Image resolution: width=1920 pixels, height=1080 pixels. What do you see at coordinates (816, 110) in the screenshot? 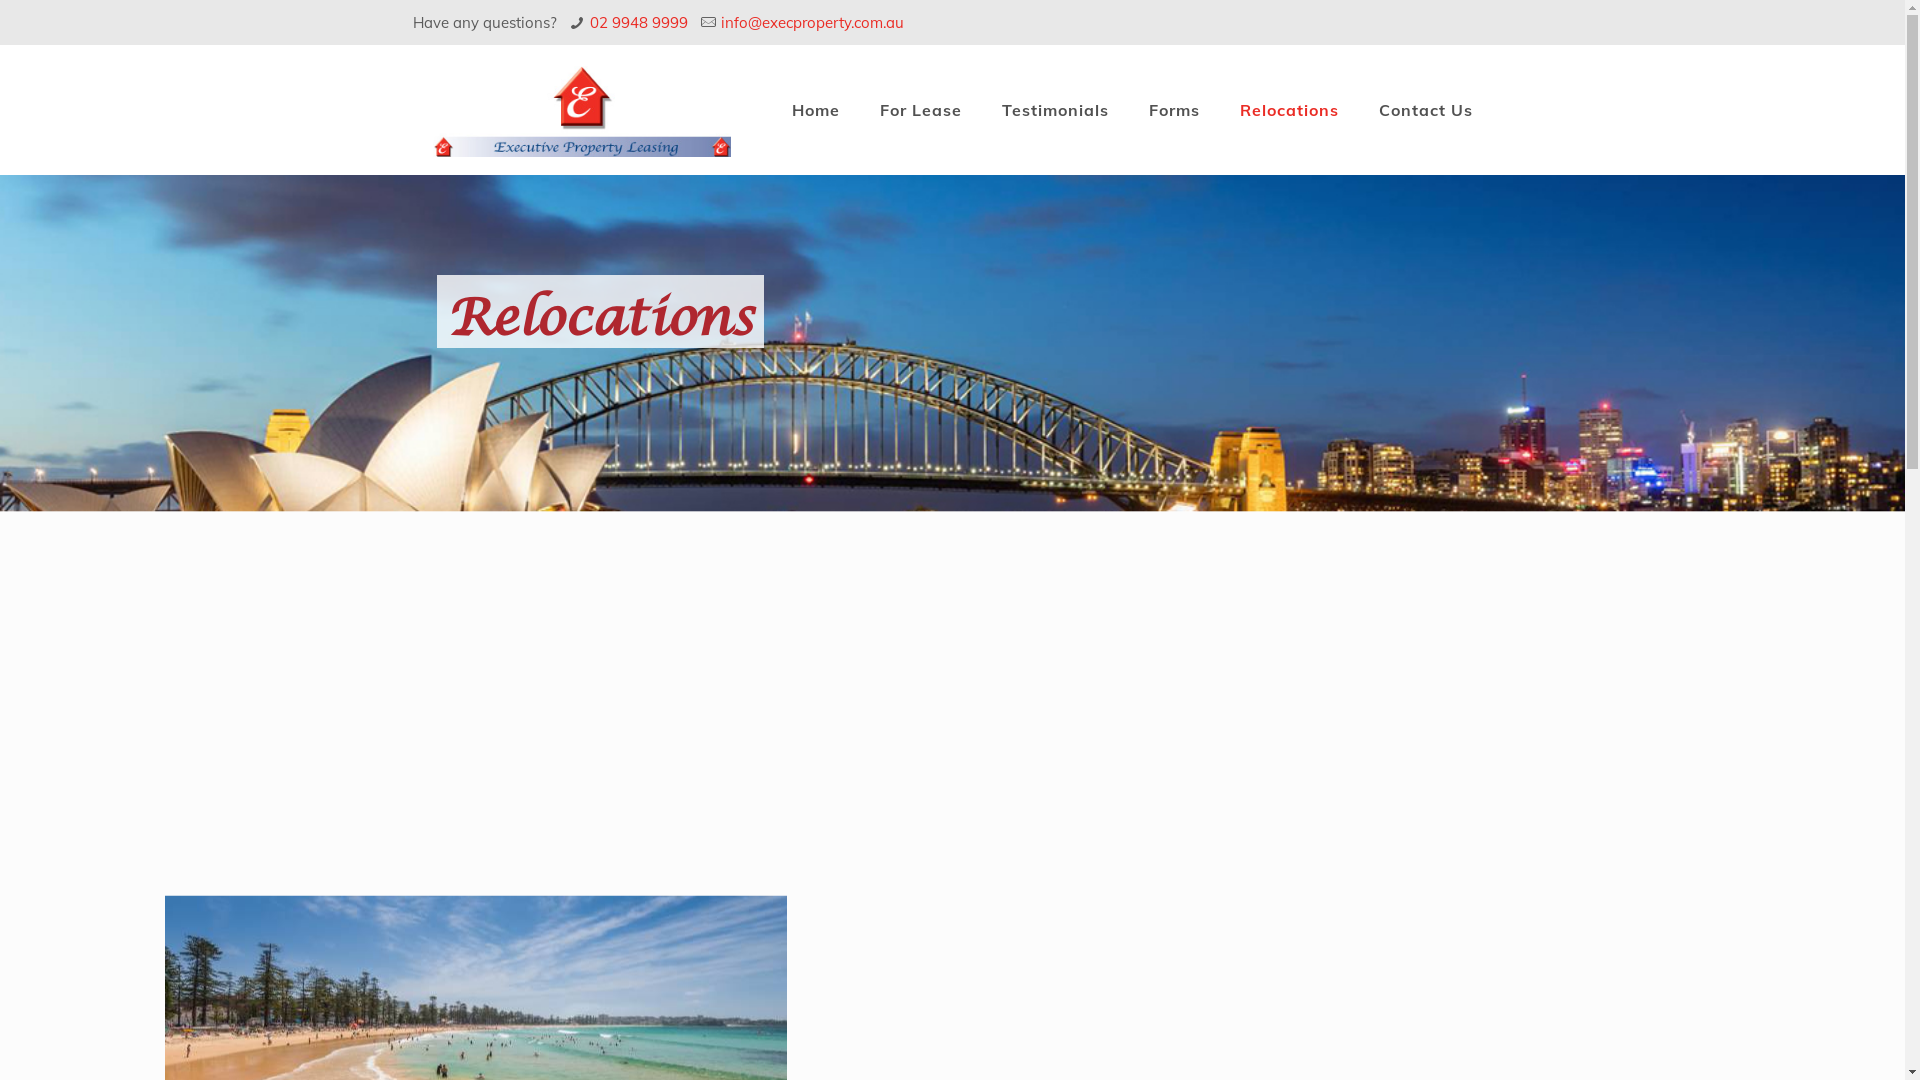
I see `Home` at bounding box center [816, 110].